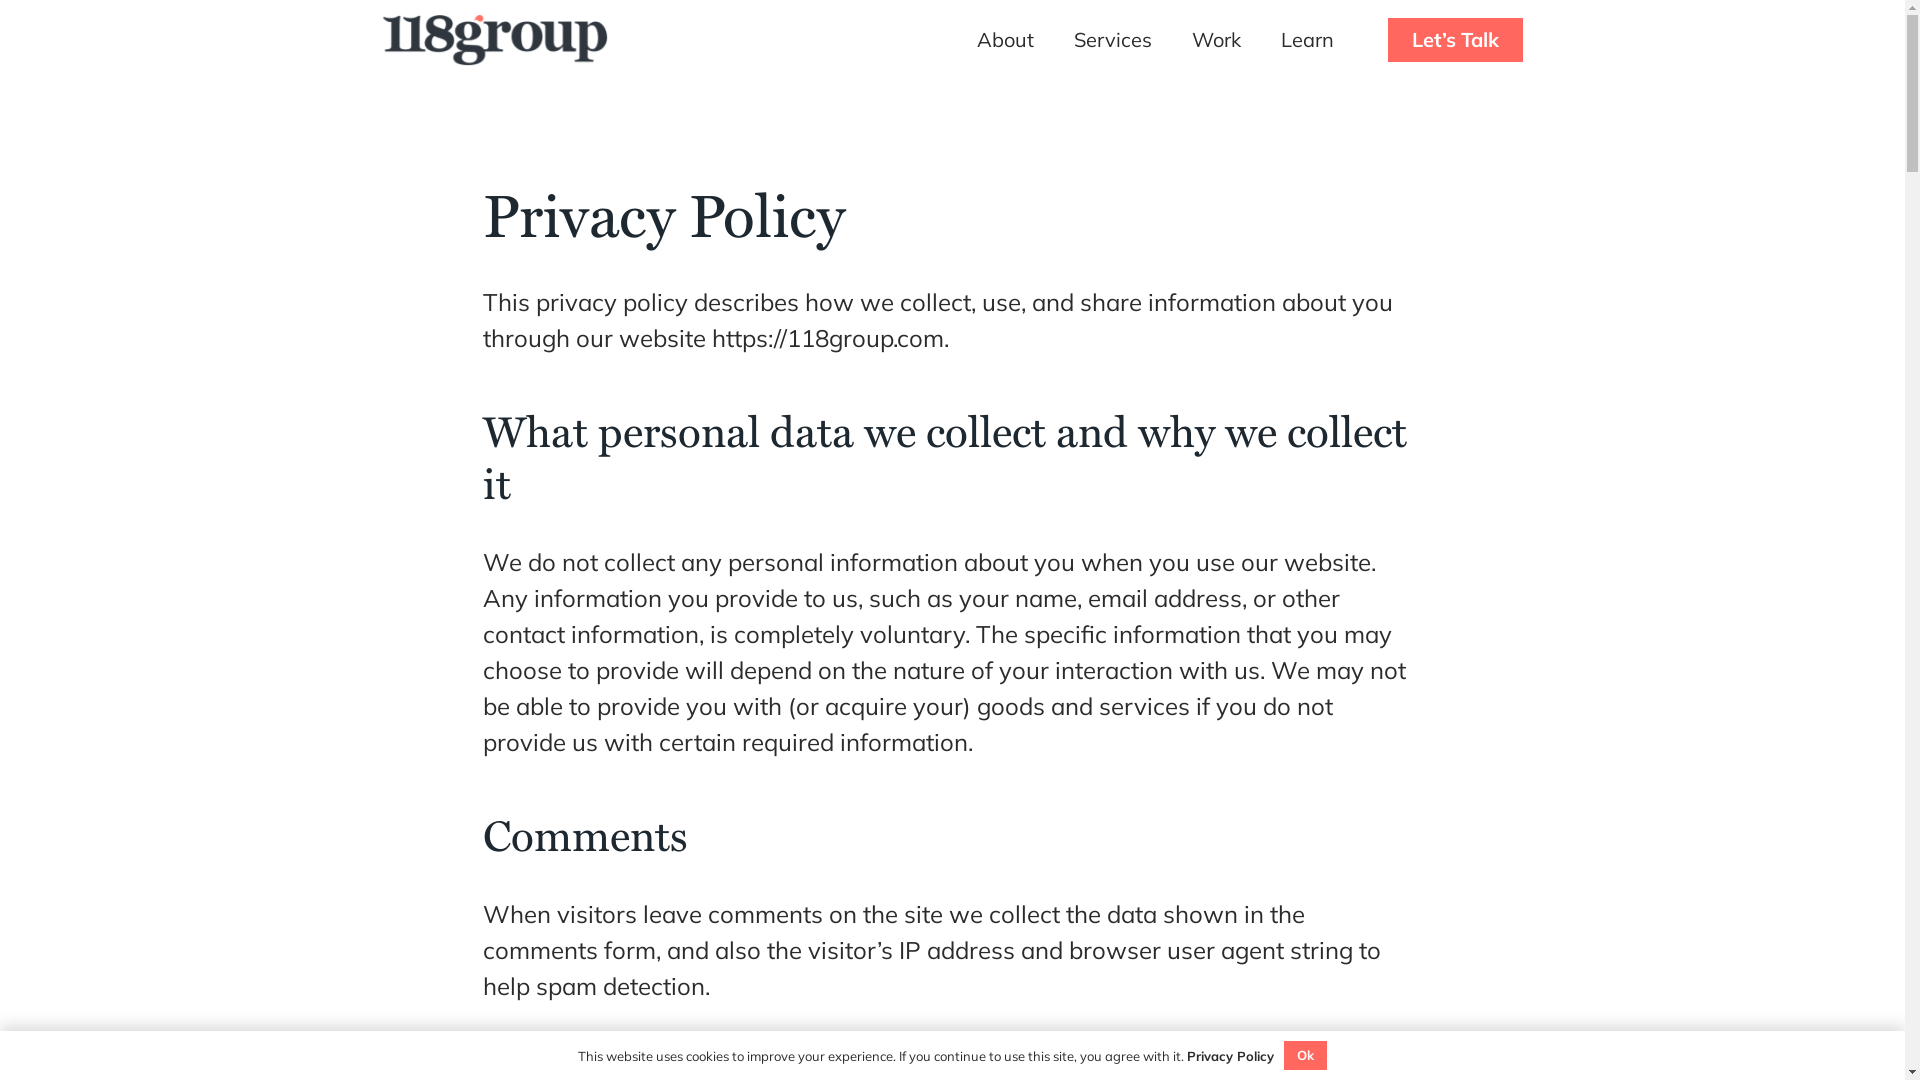 This screenshot has width=1920, height=1080. I want to click on Privacy Policy, so click(1230, 1056).